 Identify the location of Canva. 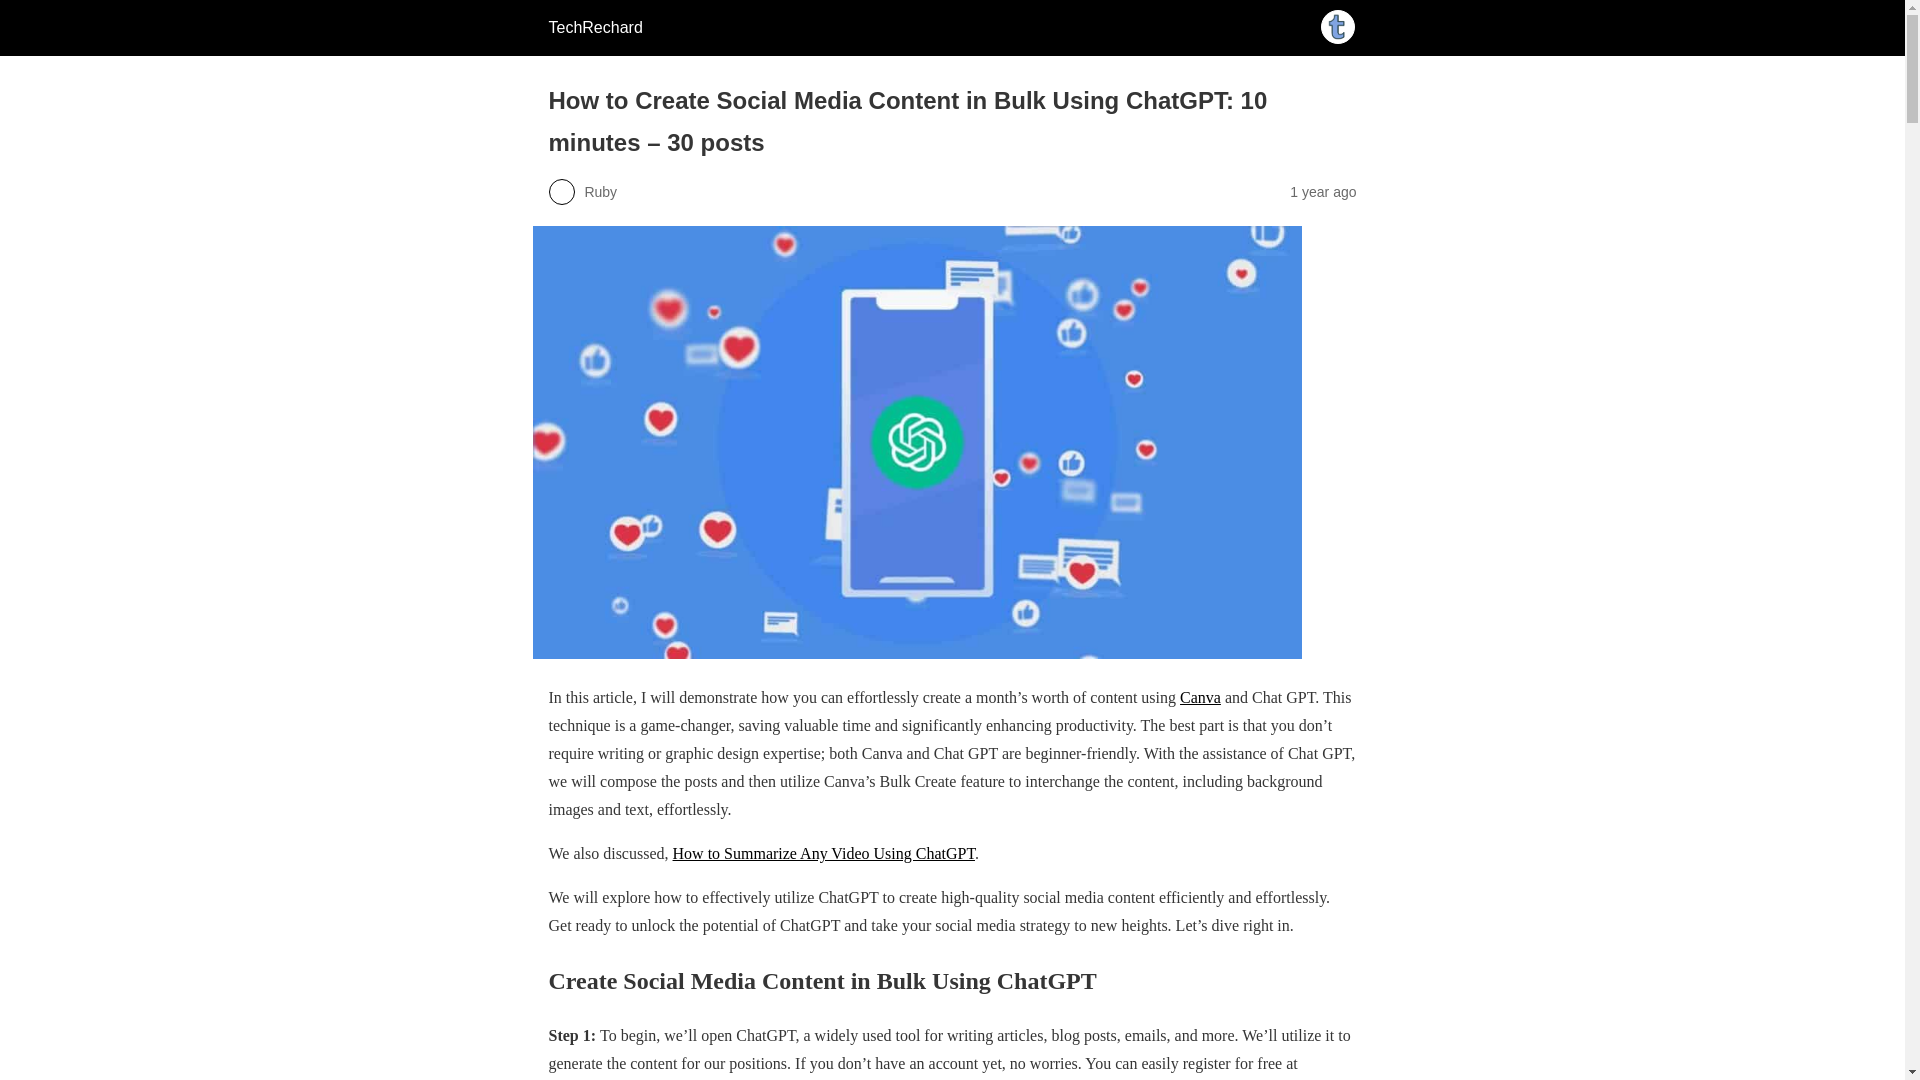
(1200, 698).